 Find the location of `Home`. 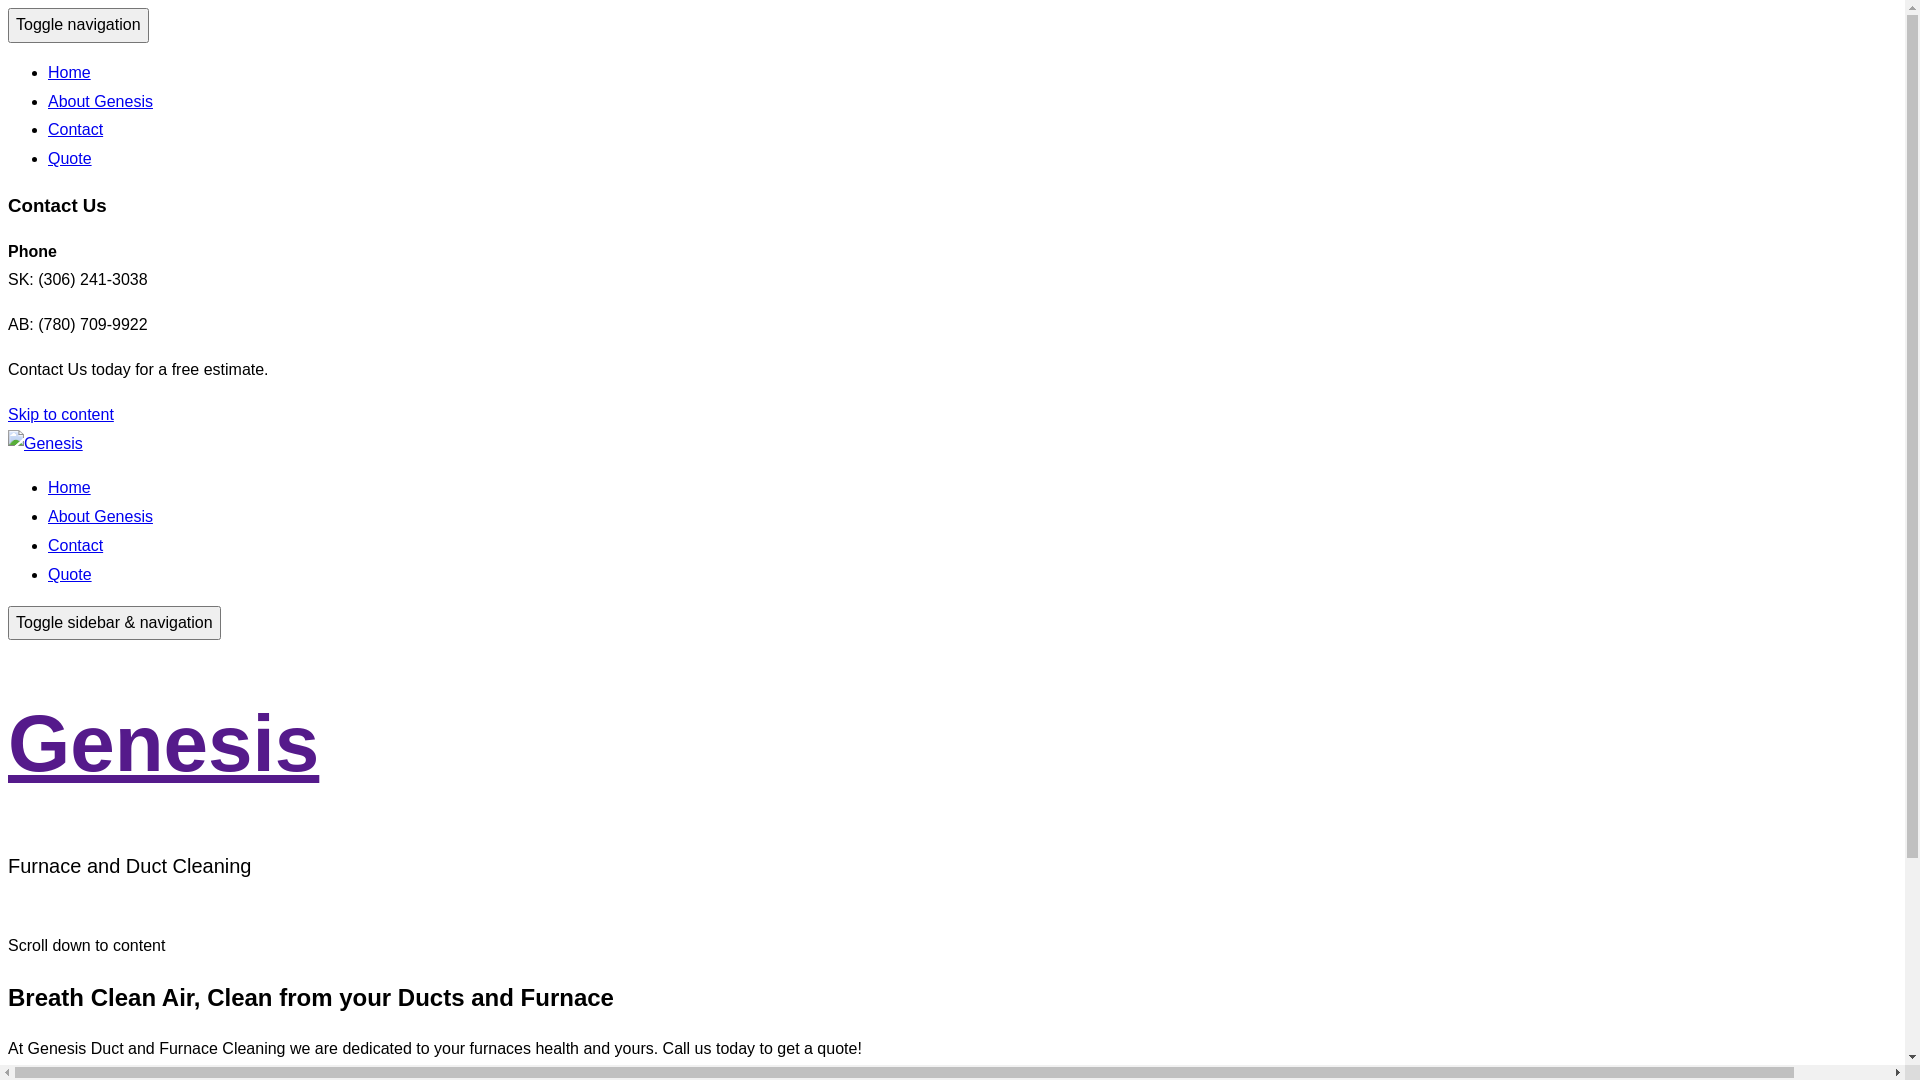

Home is located at coordinates (70, 488).